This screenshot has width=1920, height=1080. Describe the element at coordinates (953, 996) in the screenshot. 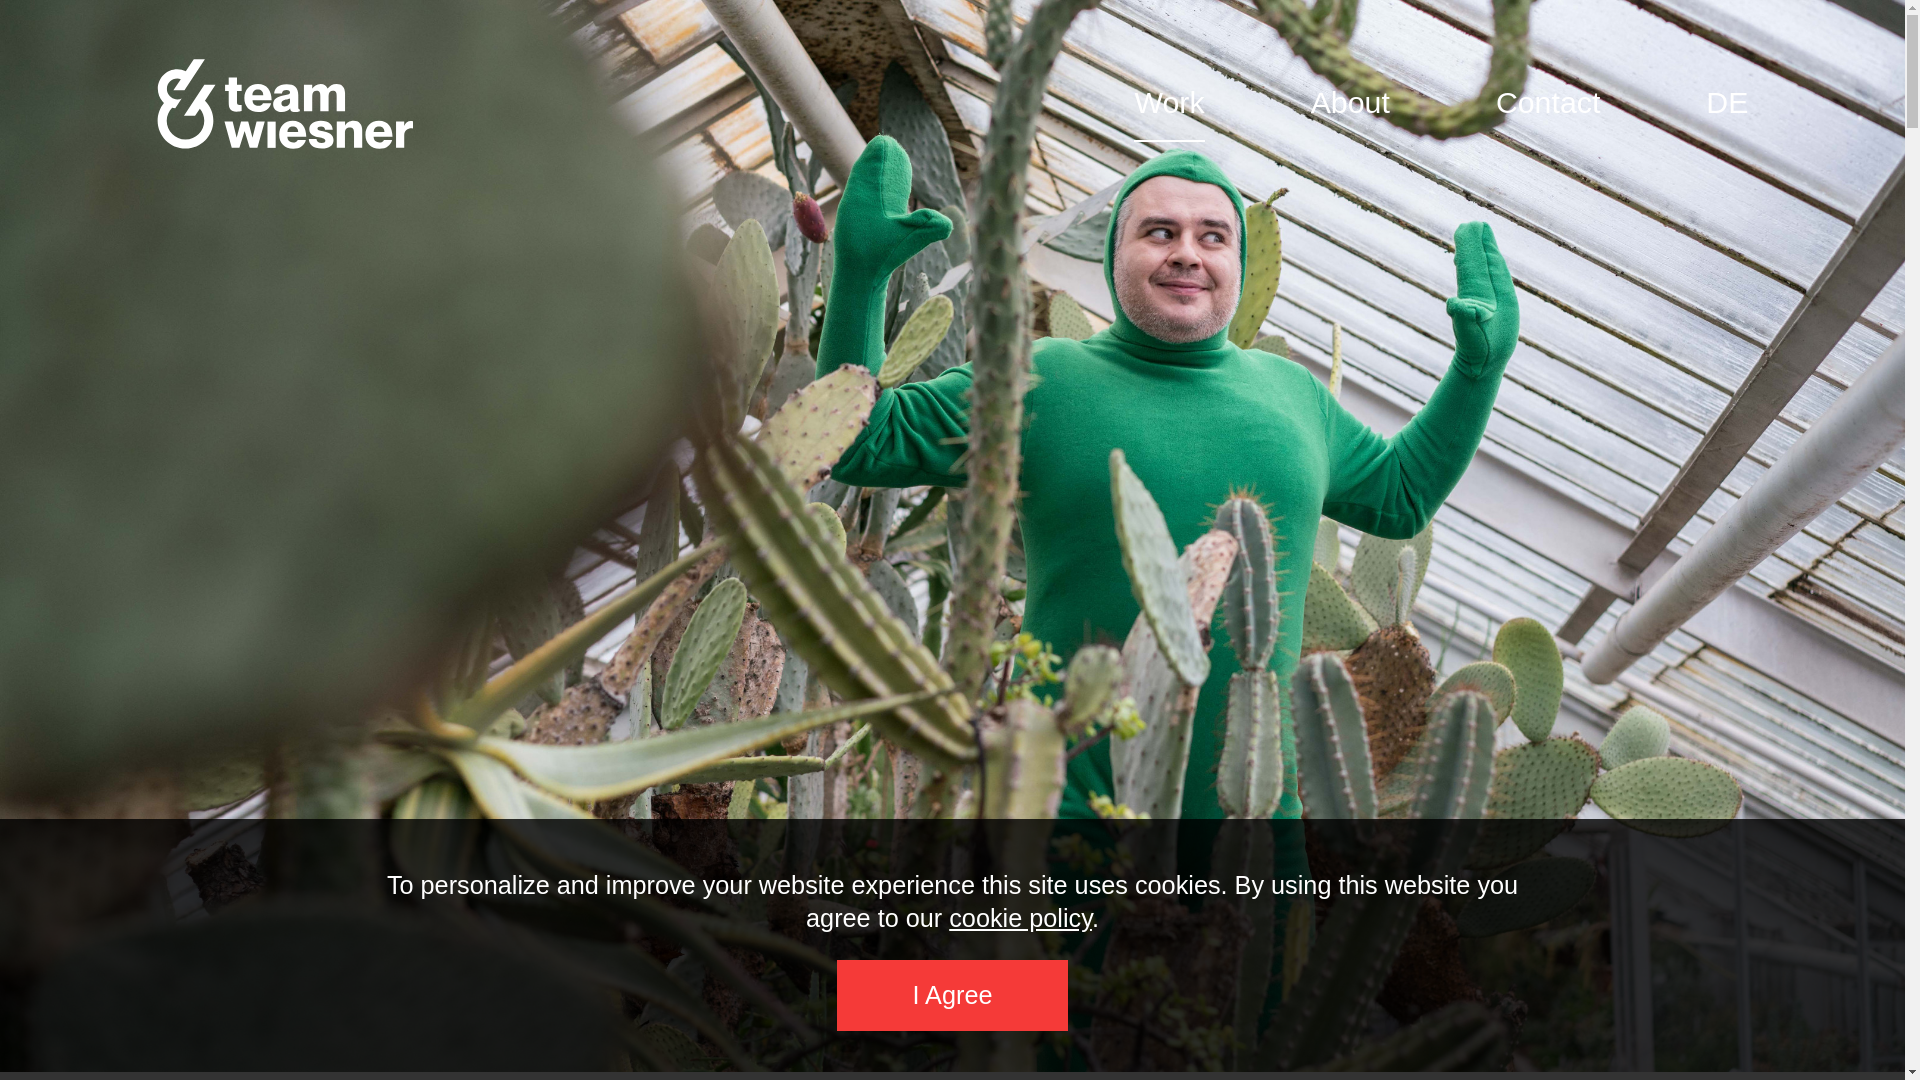

I see `I Agree` at that location.